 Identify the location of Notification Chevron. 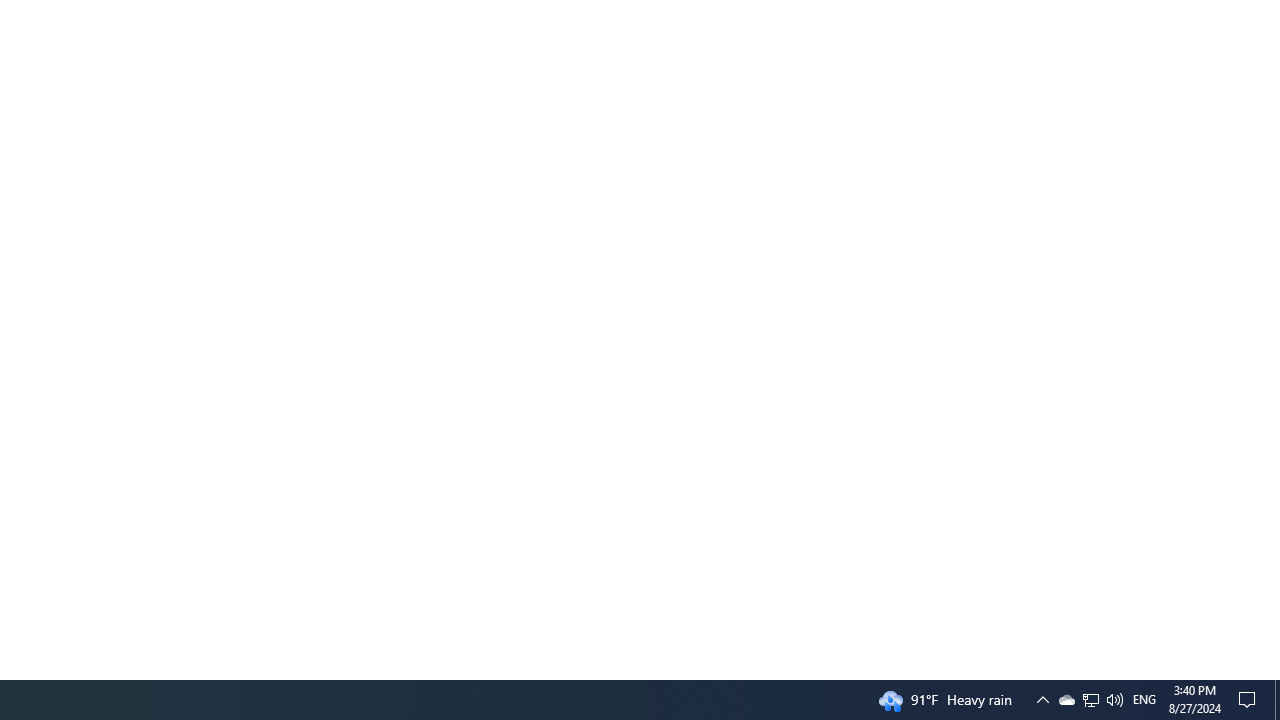
(1277, 700).